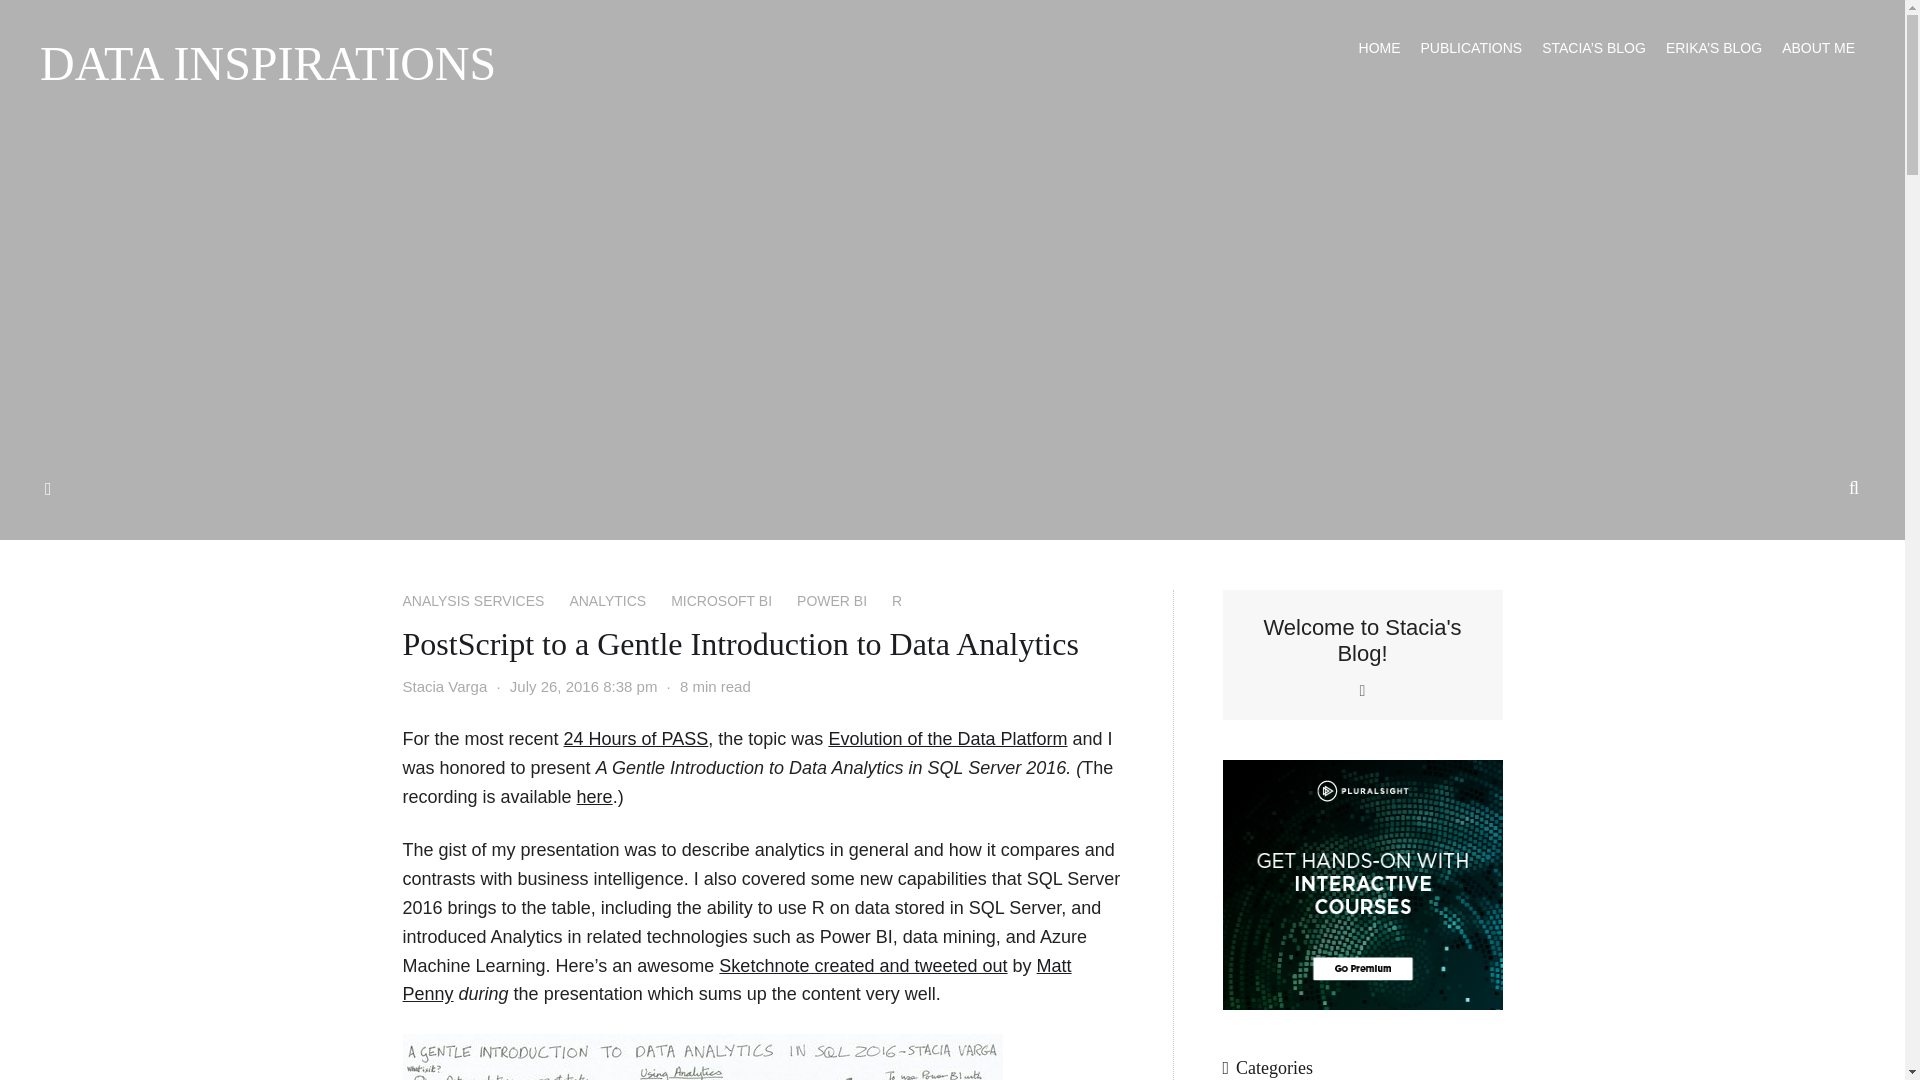 The width and height of the screenshot is (1920, 1080). What do you see at coordinates (606, 600) in the screenshot?
I see `ANALYTICS` at bounding box center [606, 600].